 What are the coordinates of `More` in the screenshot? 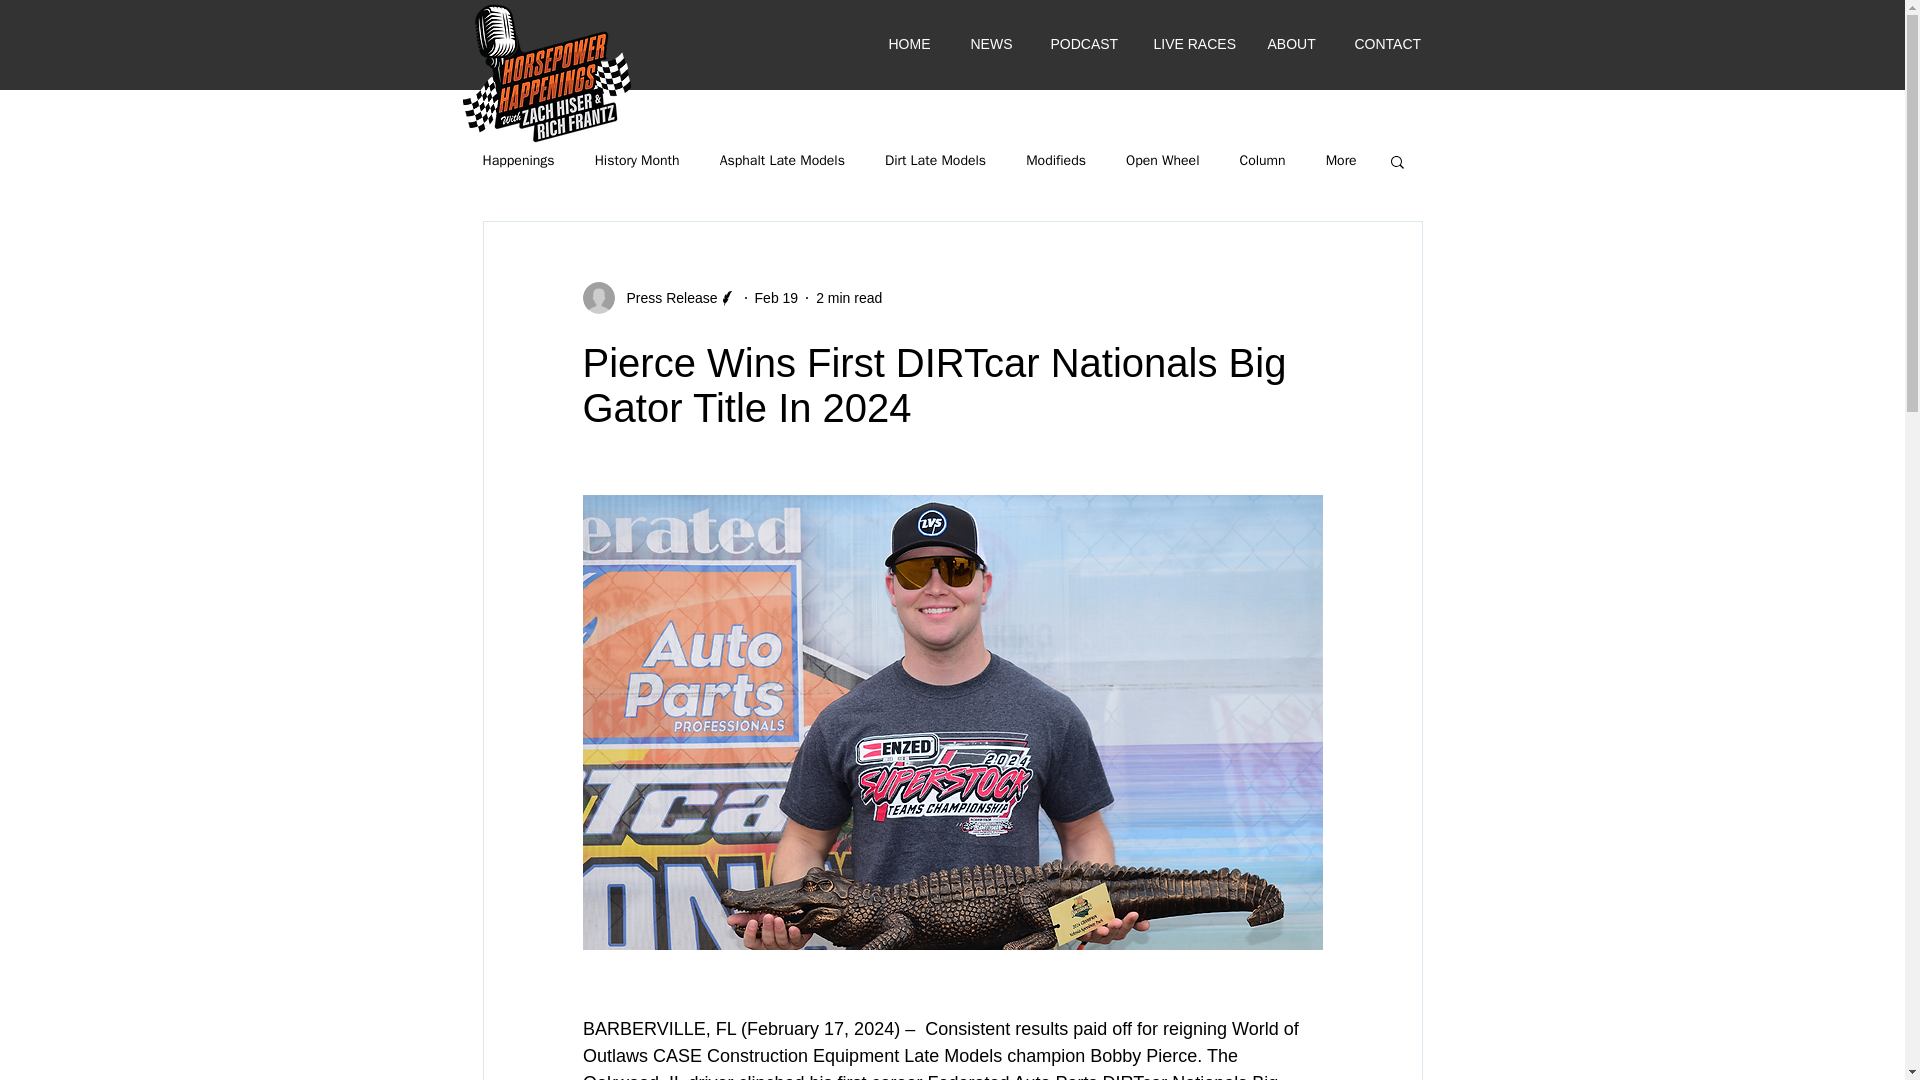 It's located at (1342, 160).